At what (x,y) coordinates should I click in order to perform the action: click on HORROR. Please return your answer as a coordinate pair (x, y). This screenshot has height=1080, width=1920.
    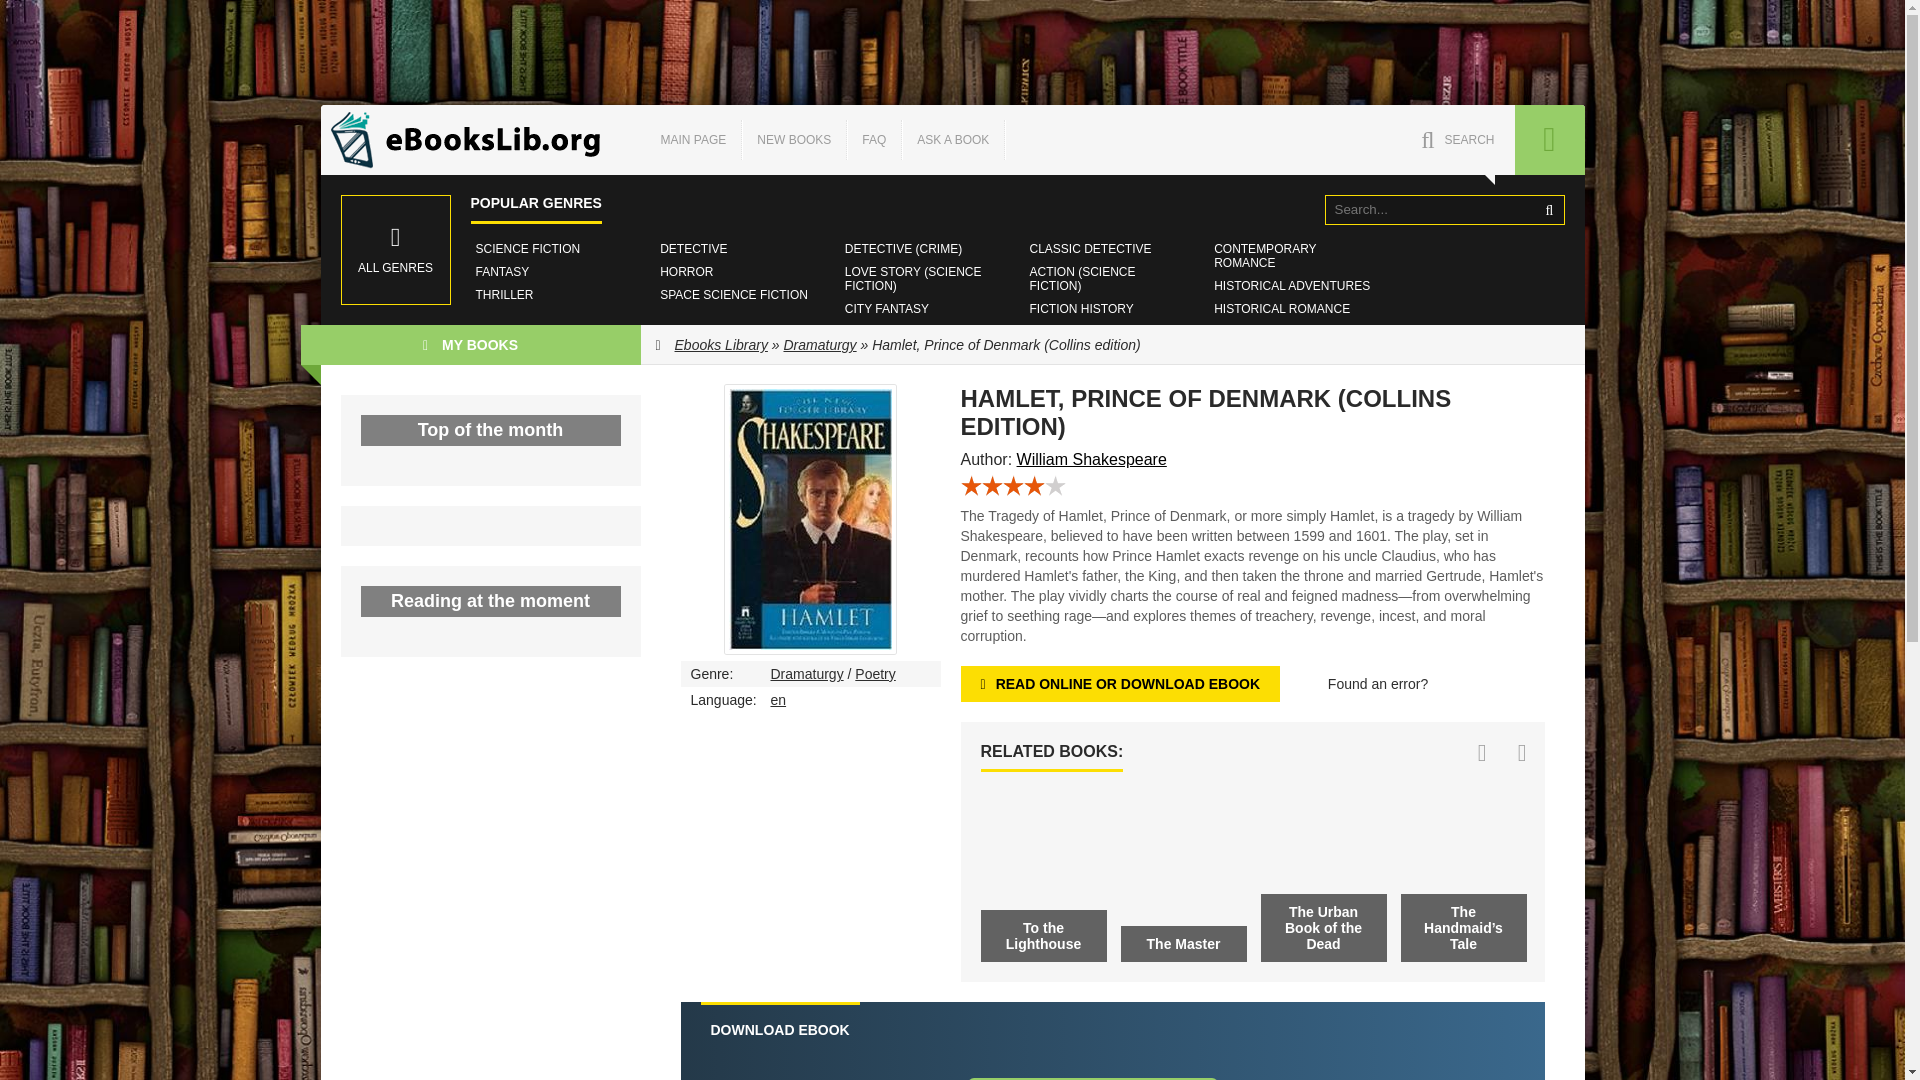
    Looking at the image, I should click on (686, 272).